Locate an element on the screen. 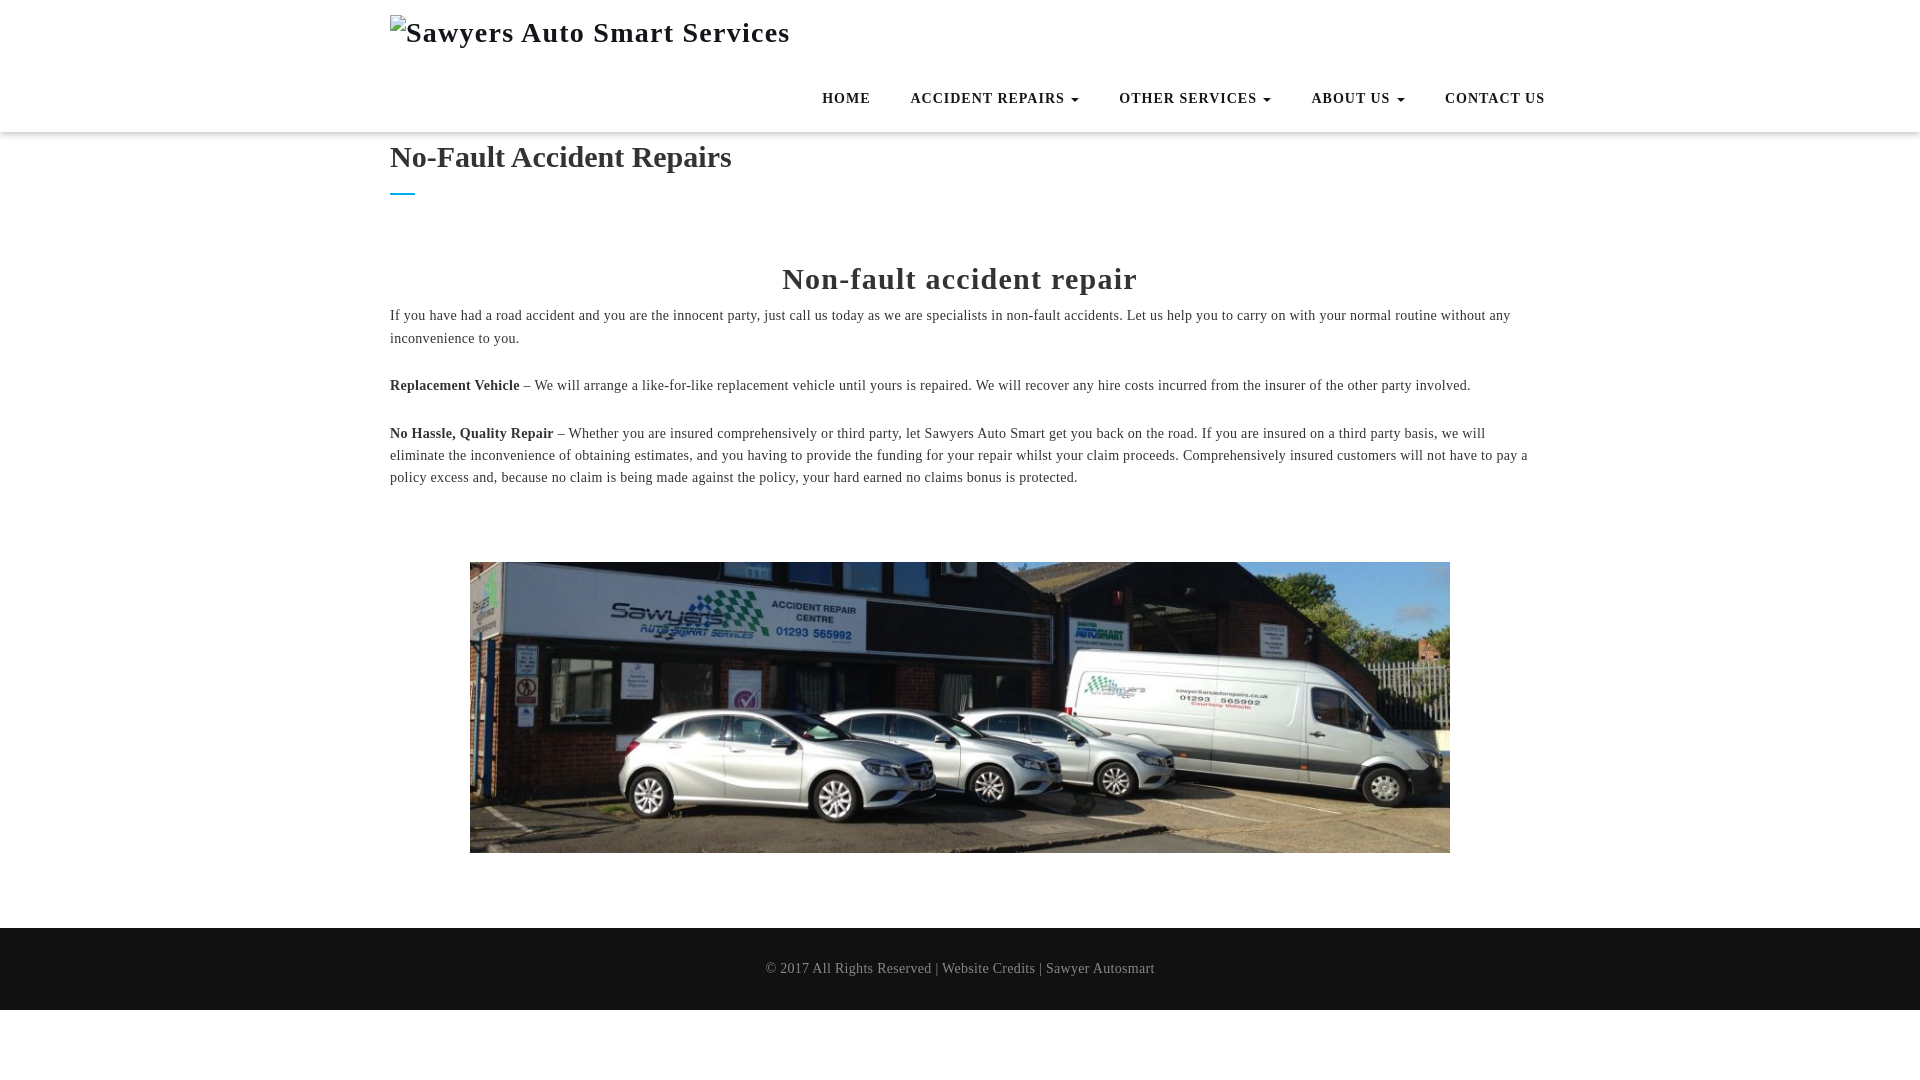  HOME is located at coordinates (845, 100).